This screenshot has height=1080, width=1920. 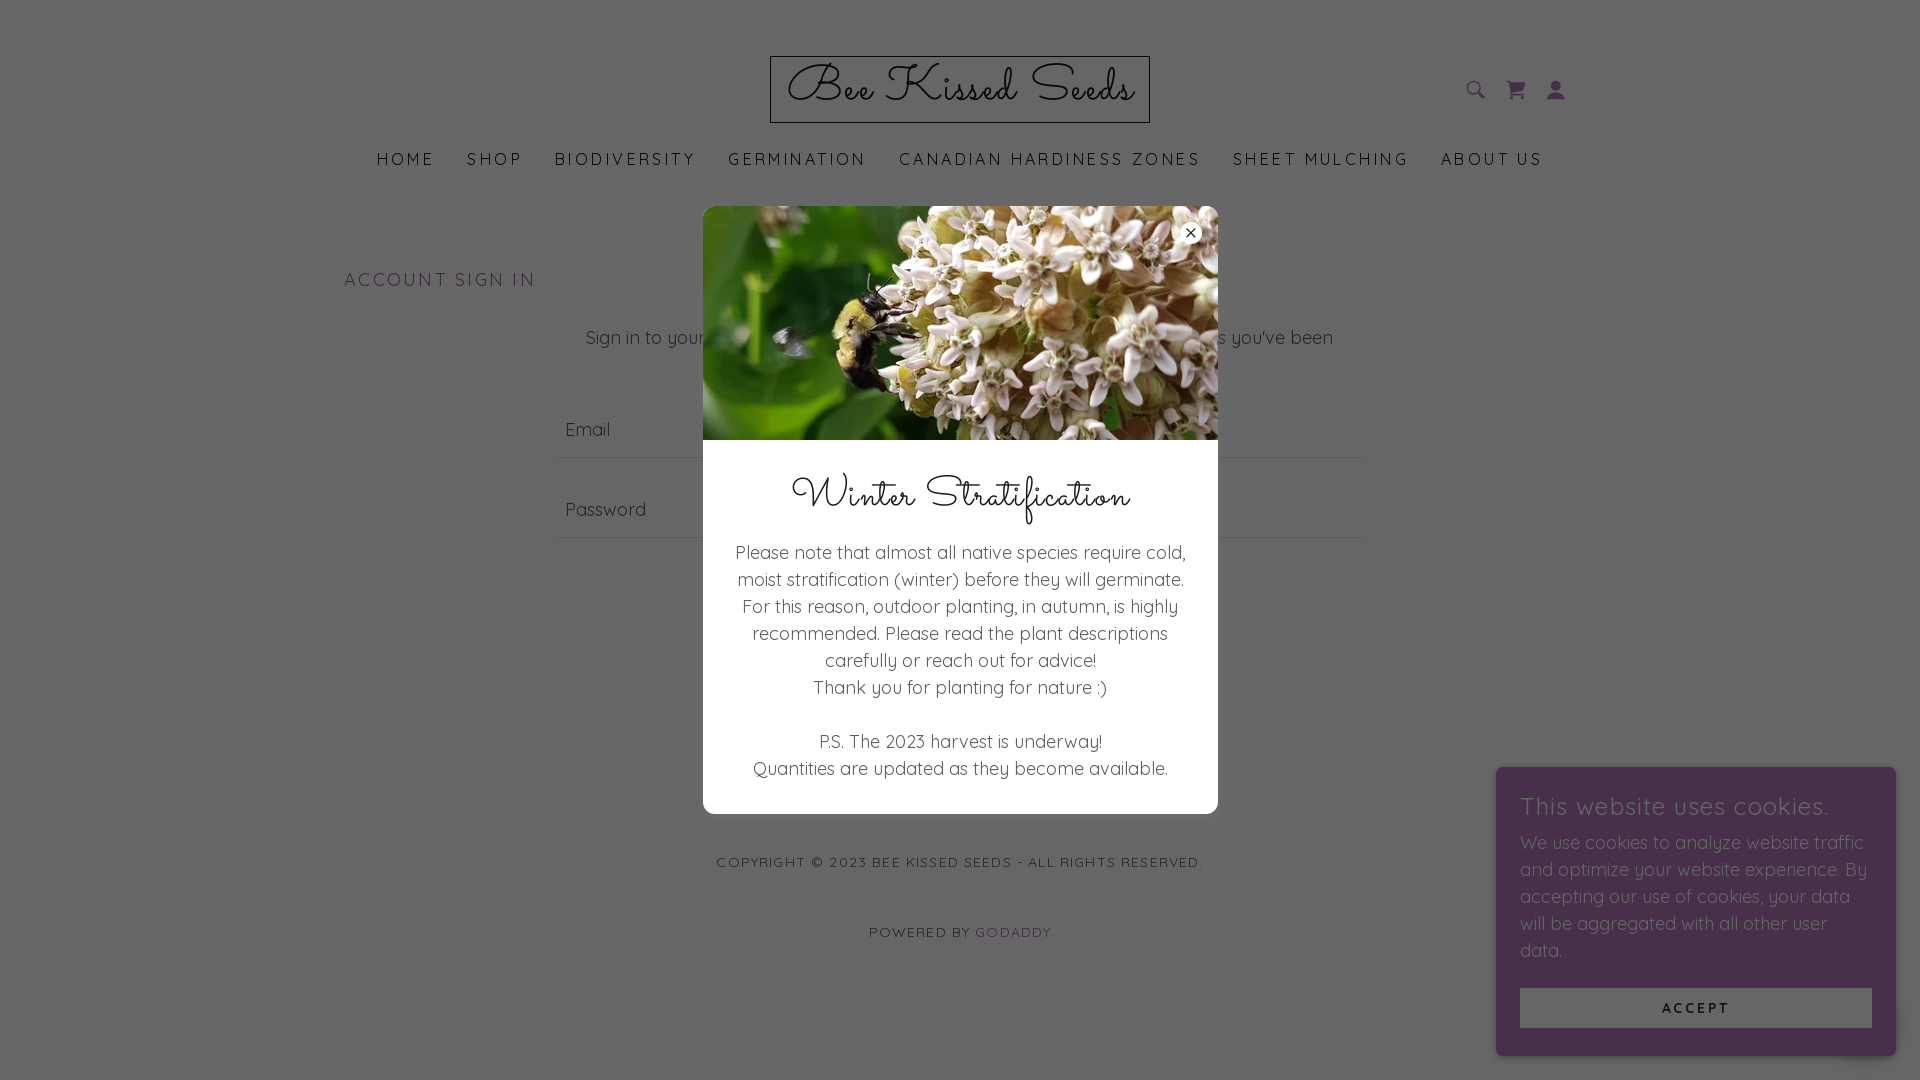 I want to click on SHOP, so click(x=495, y=159).